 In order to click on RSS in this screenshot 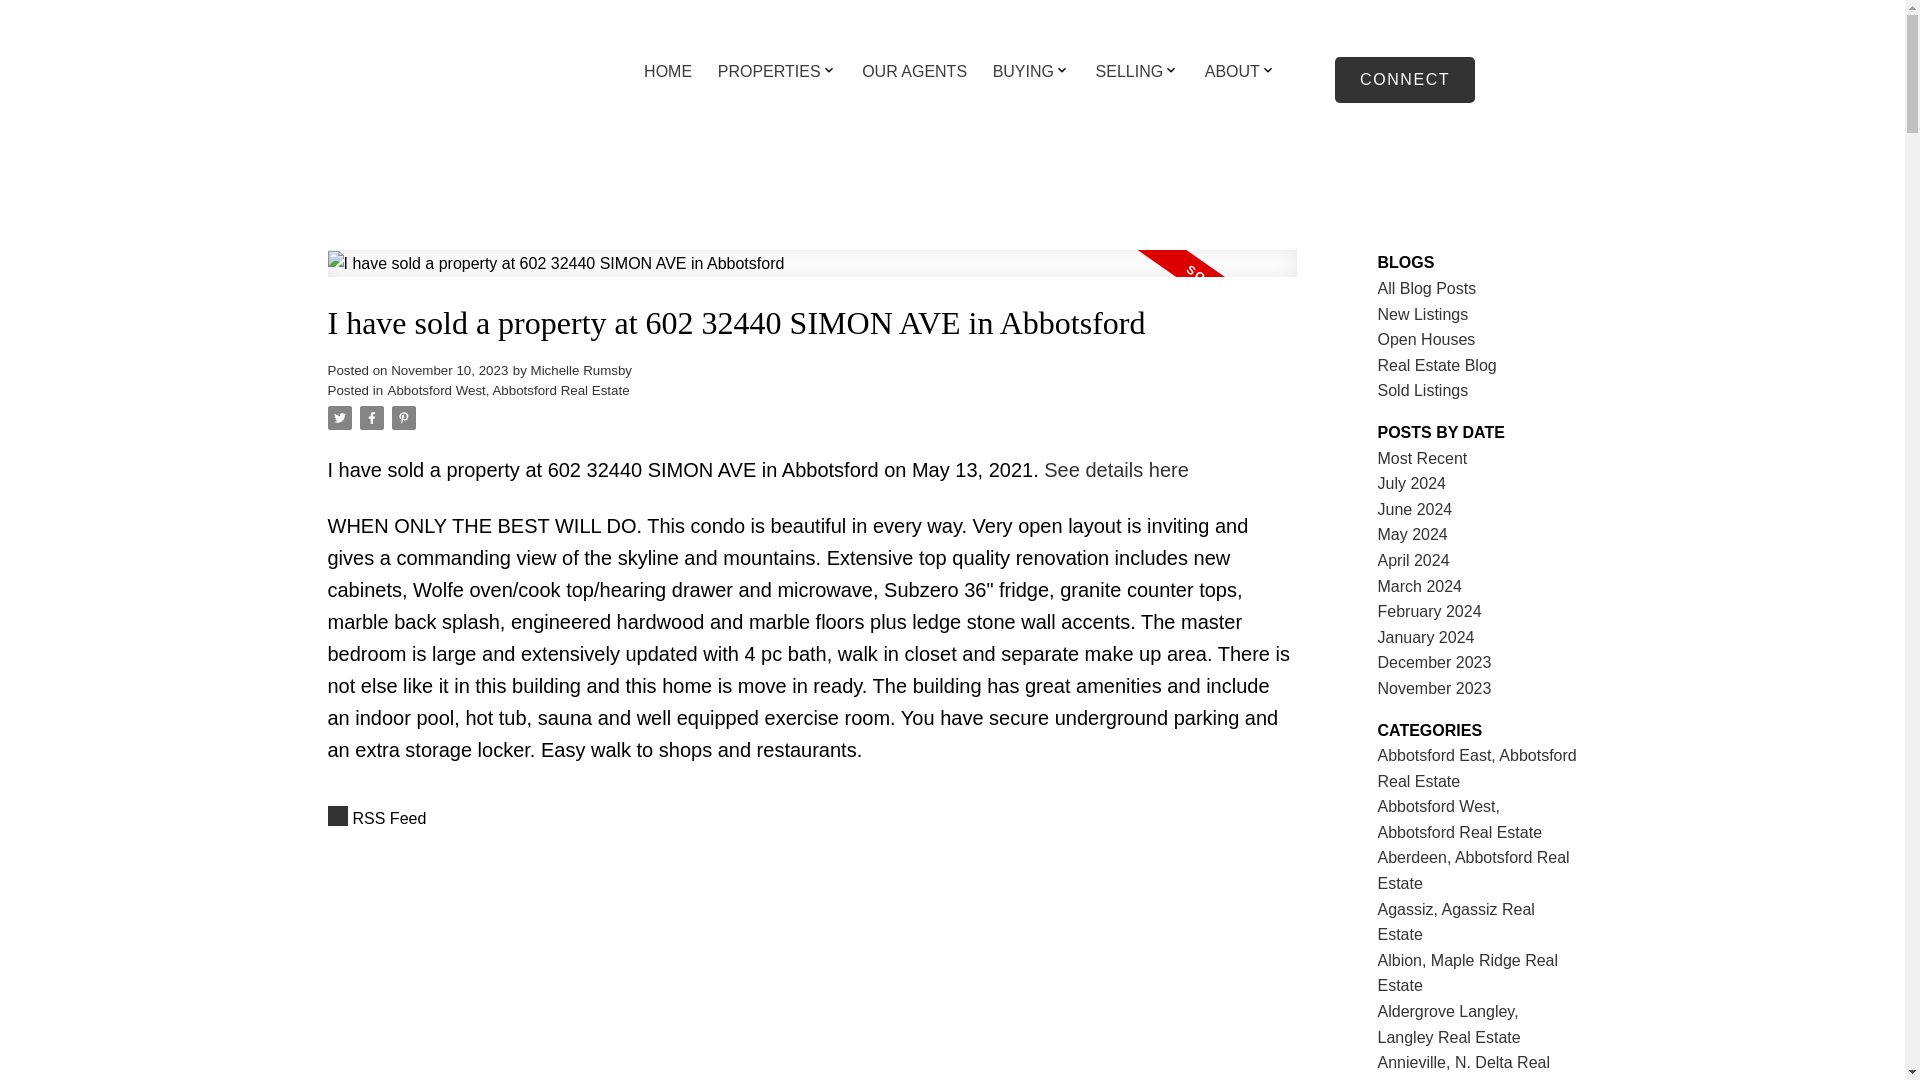, I will do `click(812, 818)`.